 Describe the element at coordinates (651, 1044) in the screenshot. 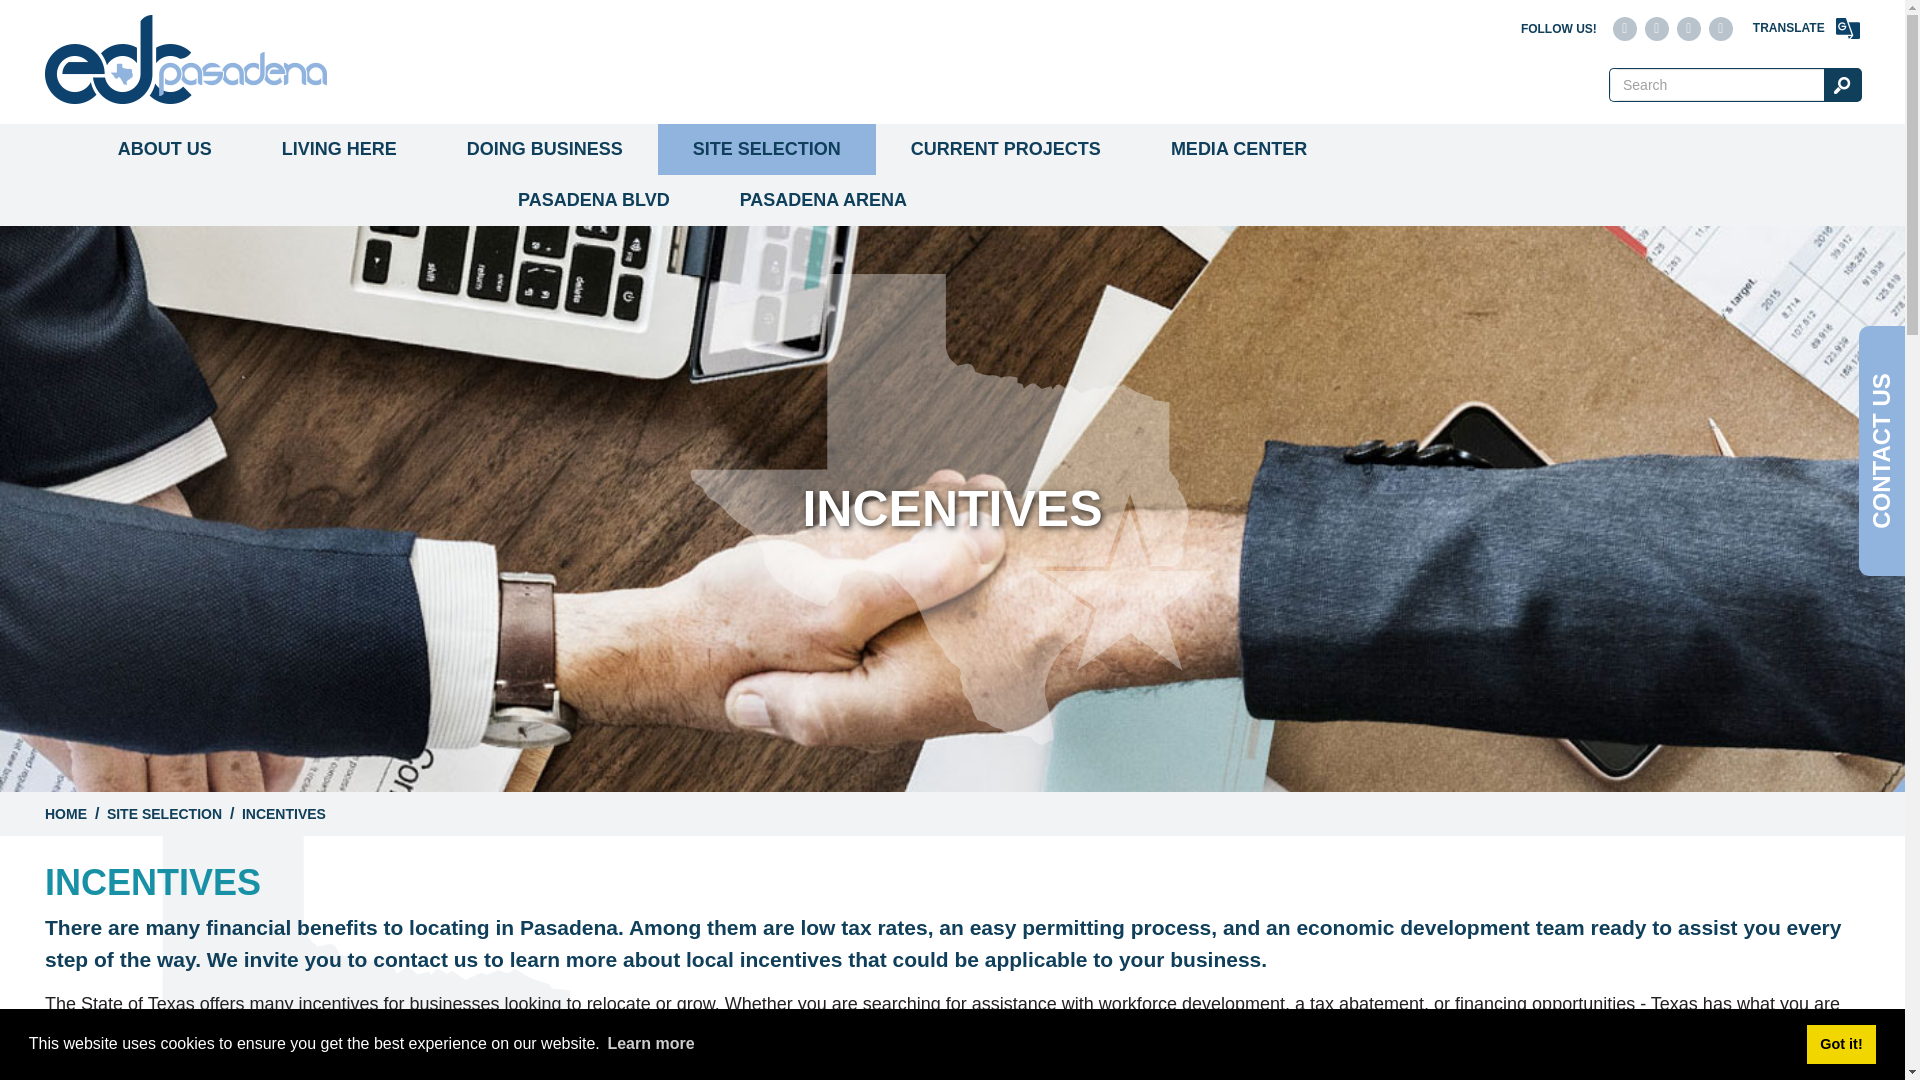

I see `Learn more` at that location.